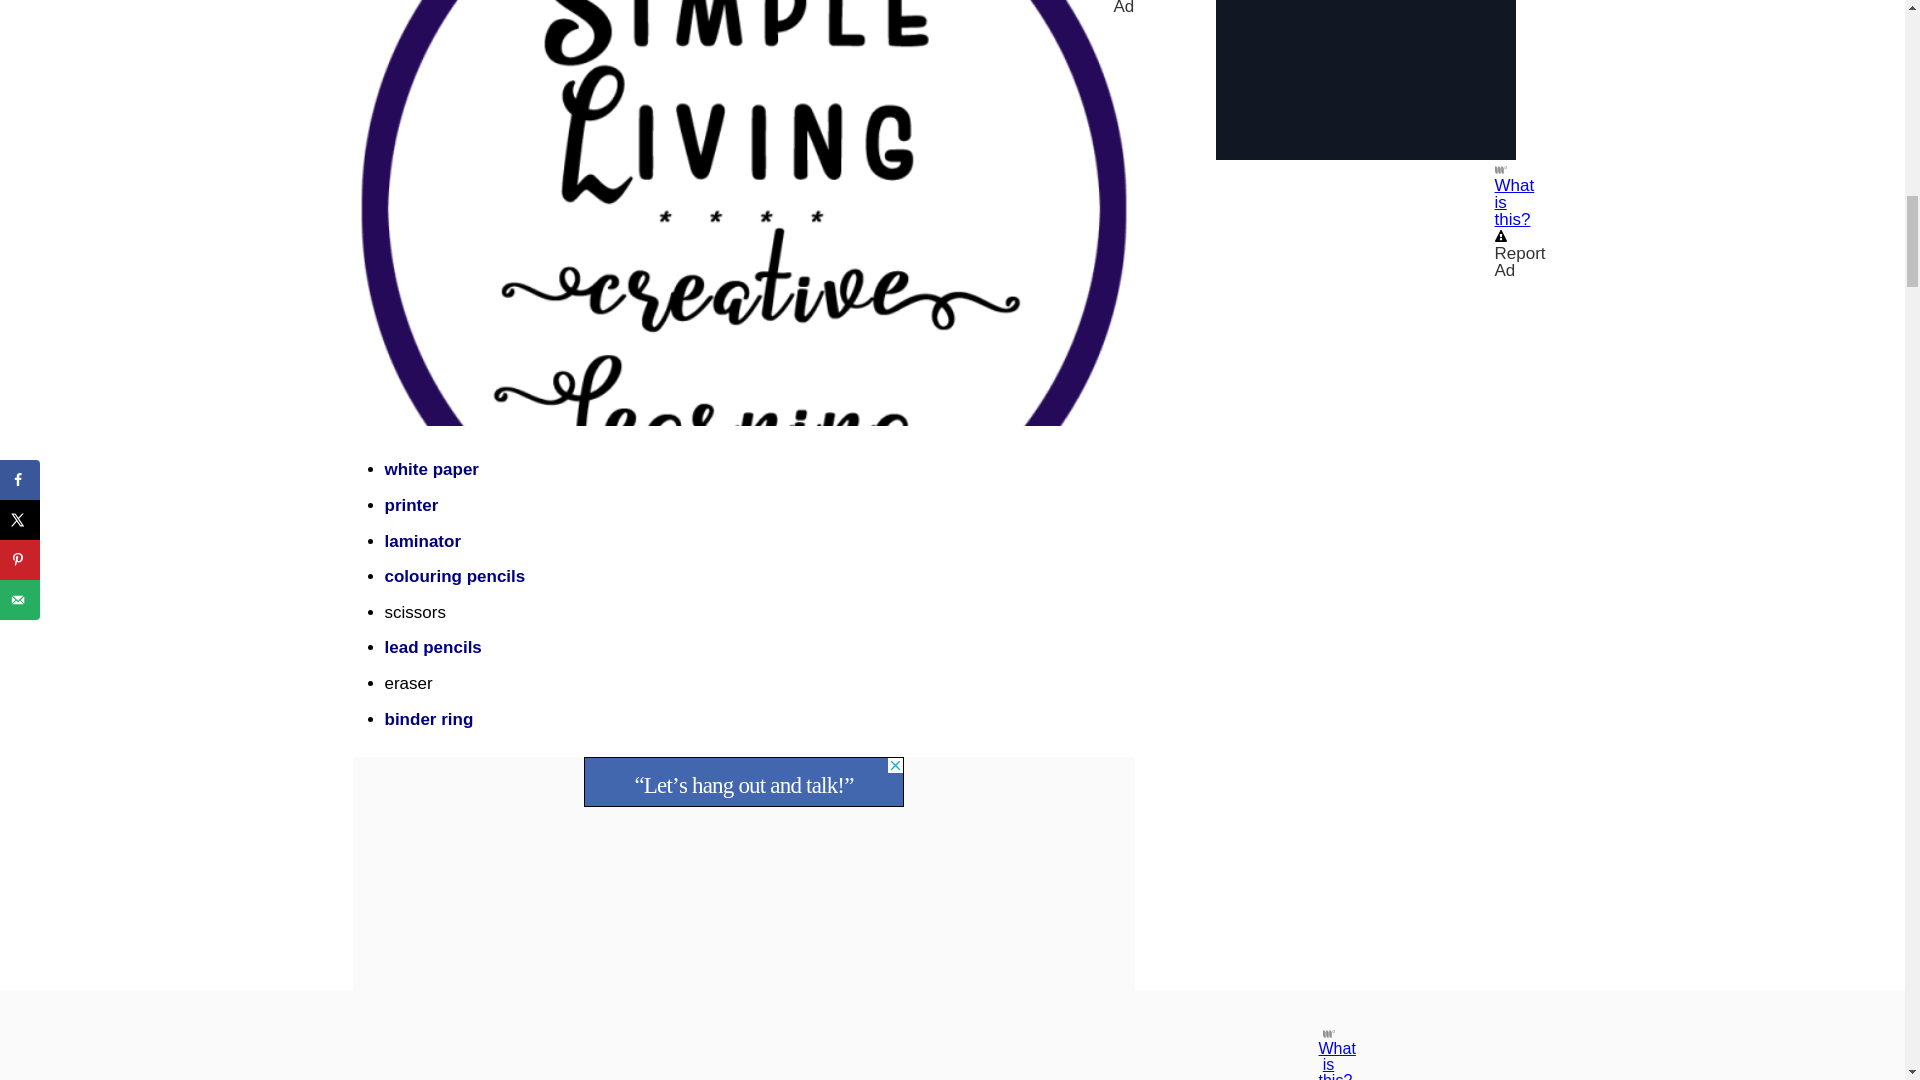 This screenshot has width=1920, height=1080. Describe the element at coordinates (422, 541) in the screenshot. I see `laminator` at that location.